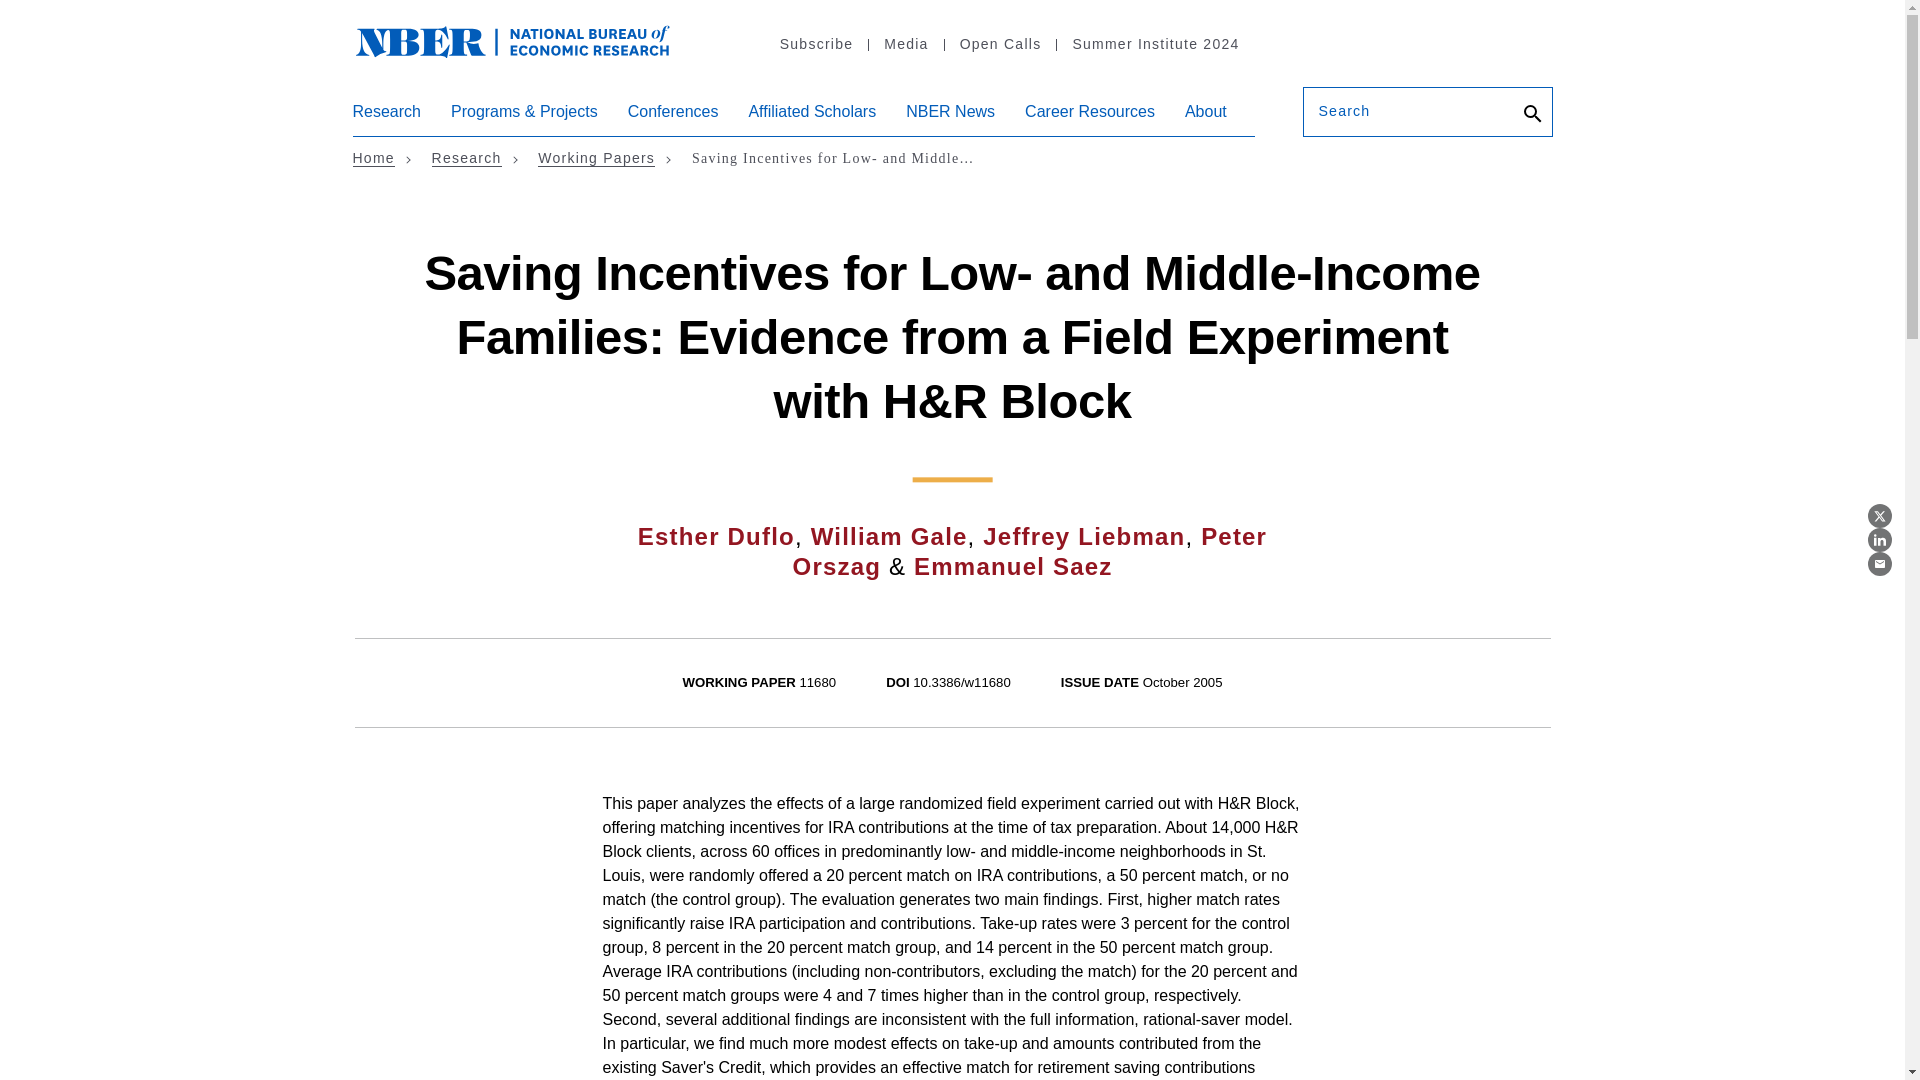 The height and width of the screenshot is (1080, 1920). What do you see at coordinates (1000, 44) in the screenshot?
I see `Open Calls` at bounding box center [1000, 44].